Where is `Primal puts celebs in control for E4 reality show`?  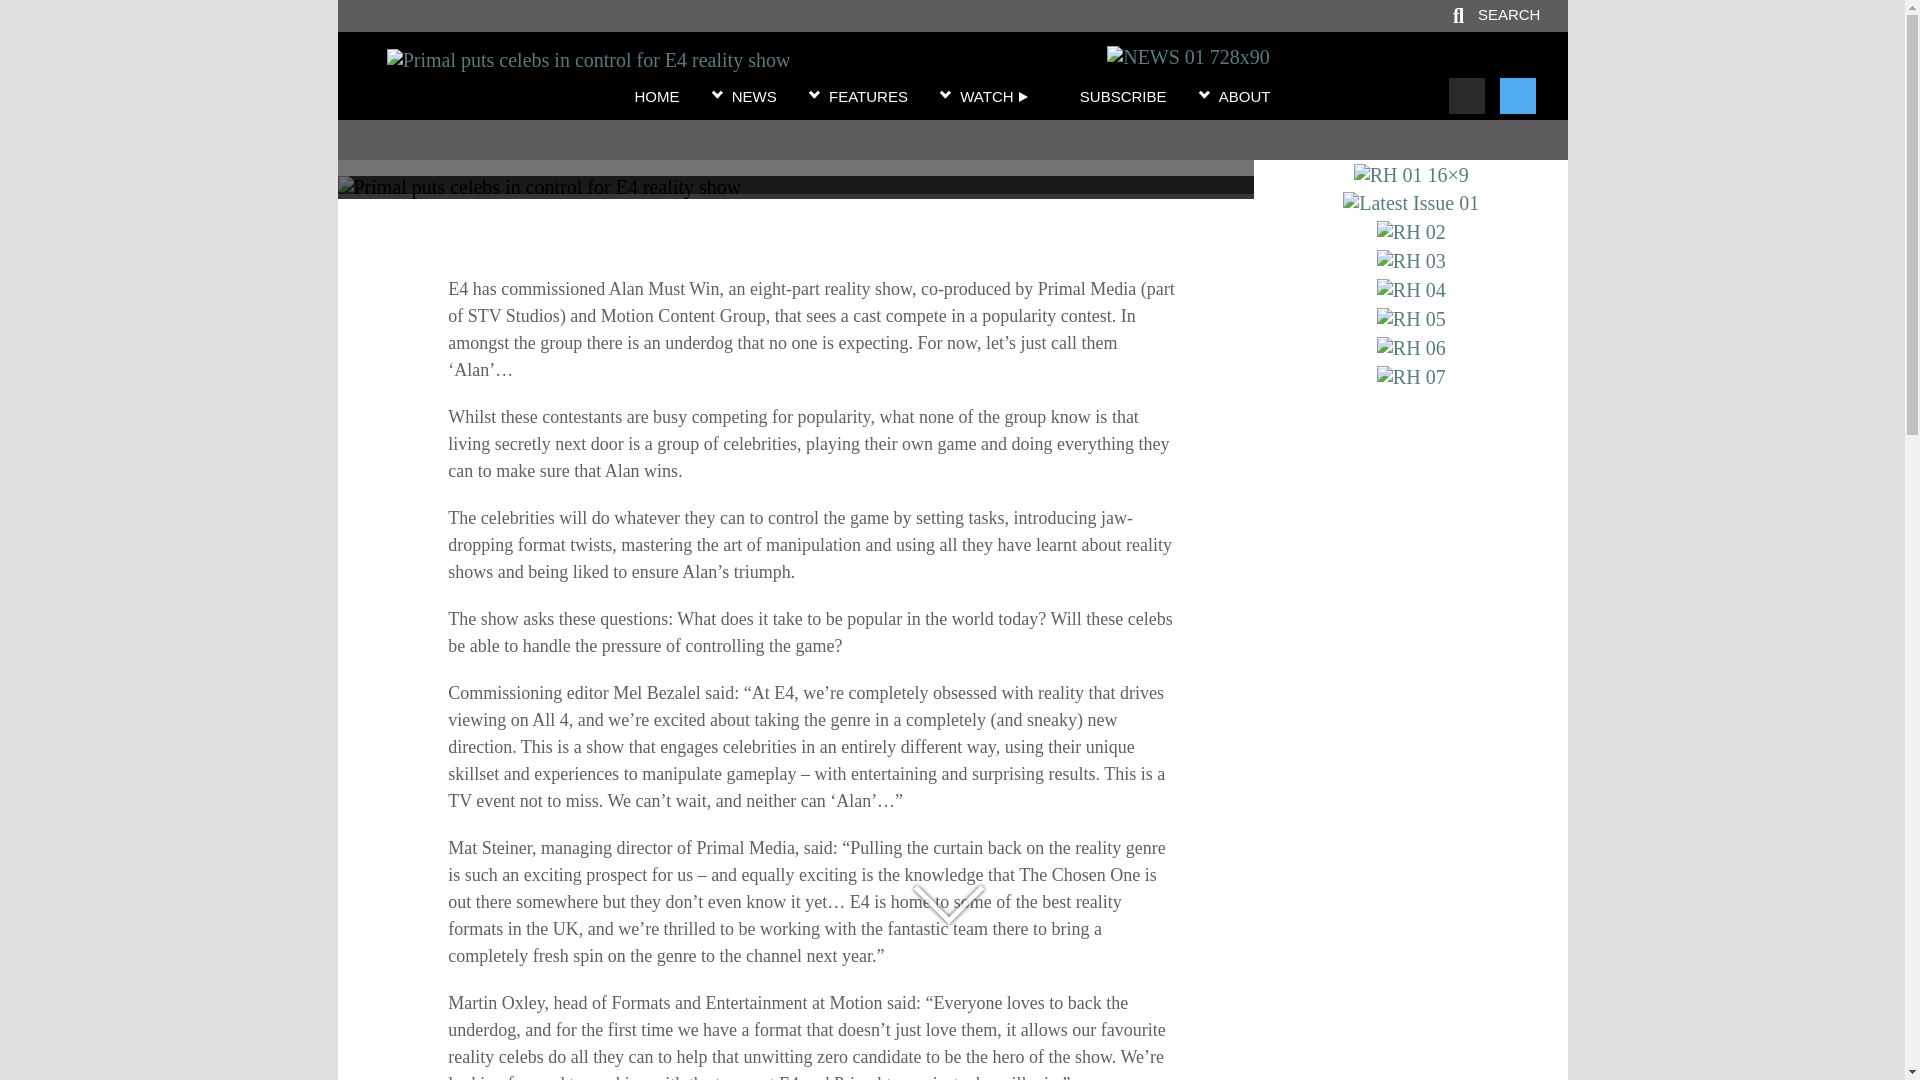
Primal puts celebs in control for E4 reality show is located at coordinates (795, 147).